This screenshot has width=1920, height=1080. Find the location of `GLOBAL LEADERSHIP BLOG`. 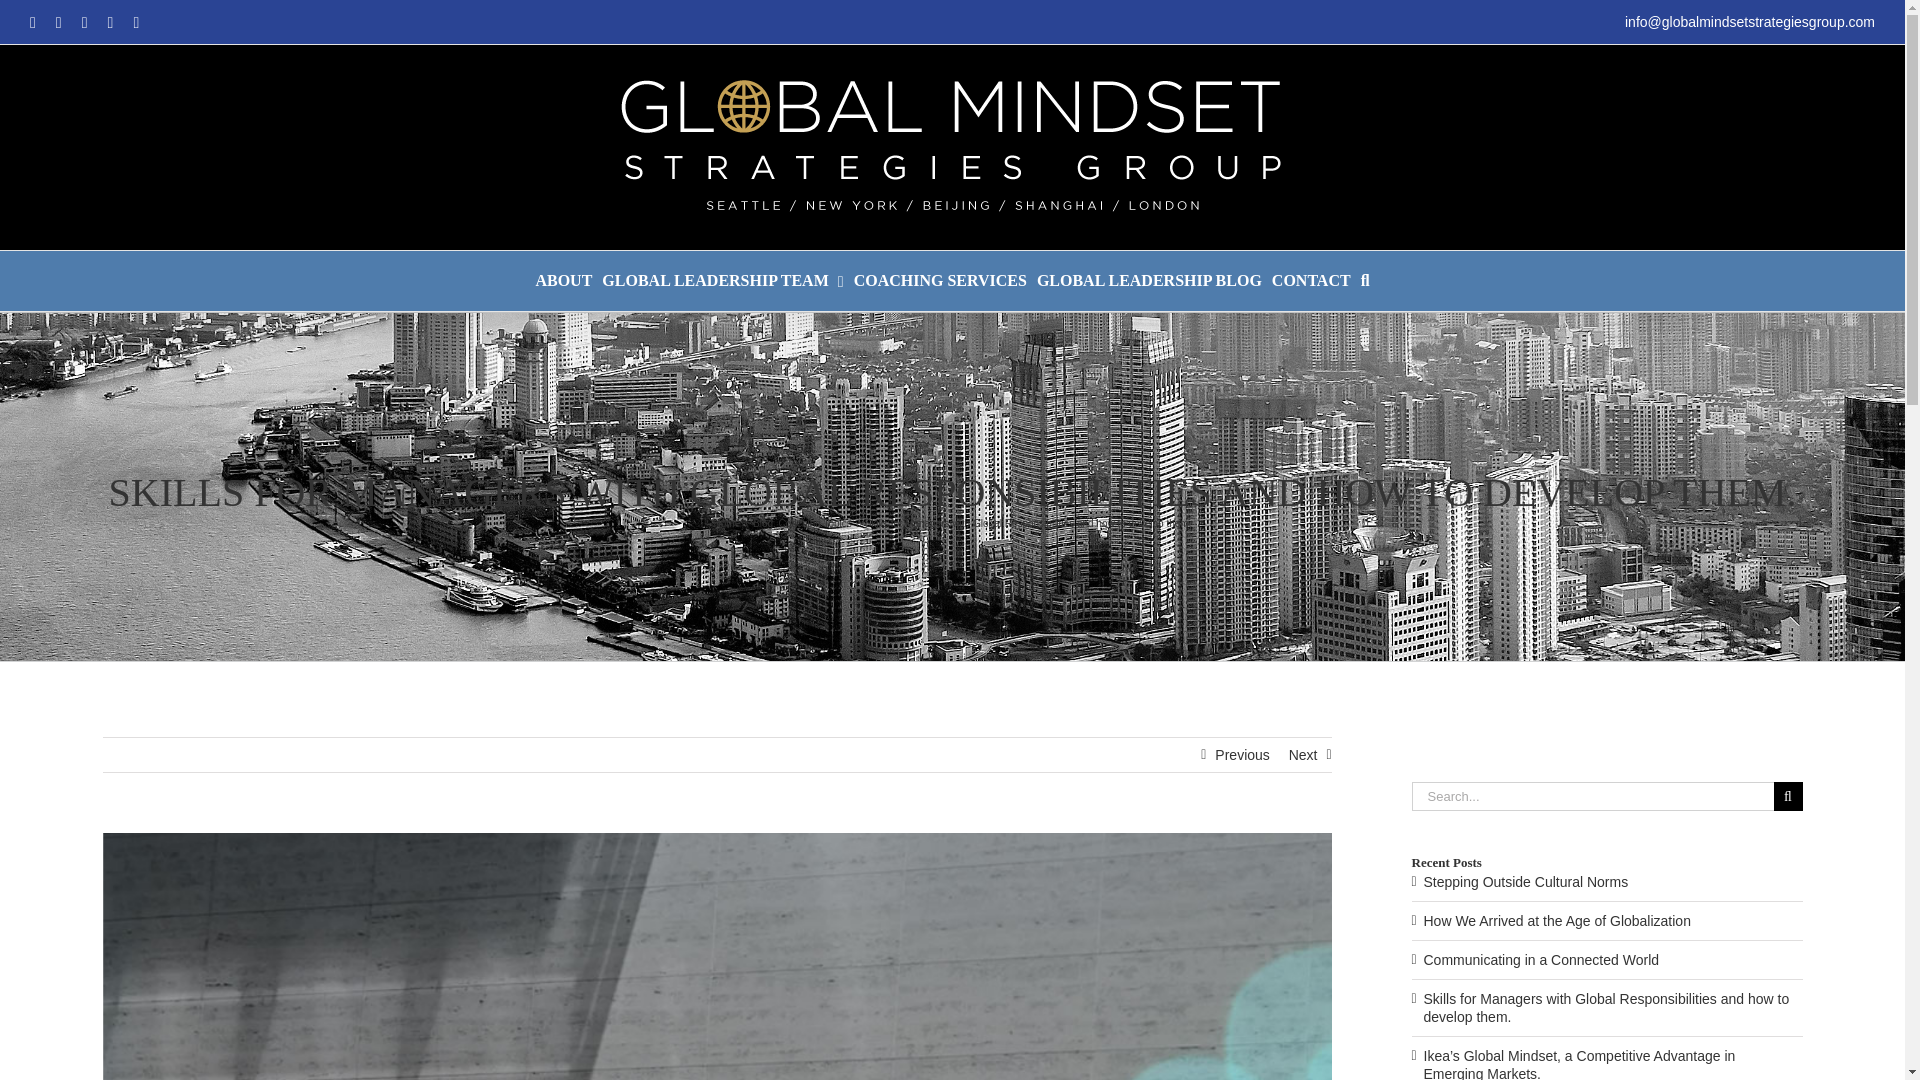

GLOBAL LEADERSHIP BLOG is located at coordinates (1148, 280).